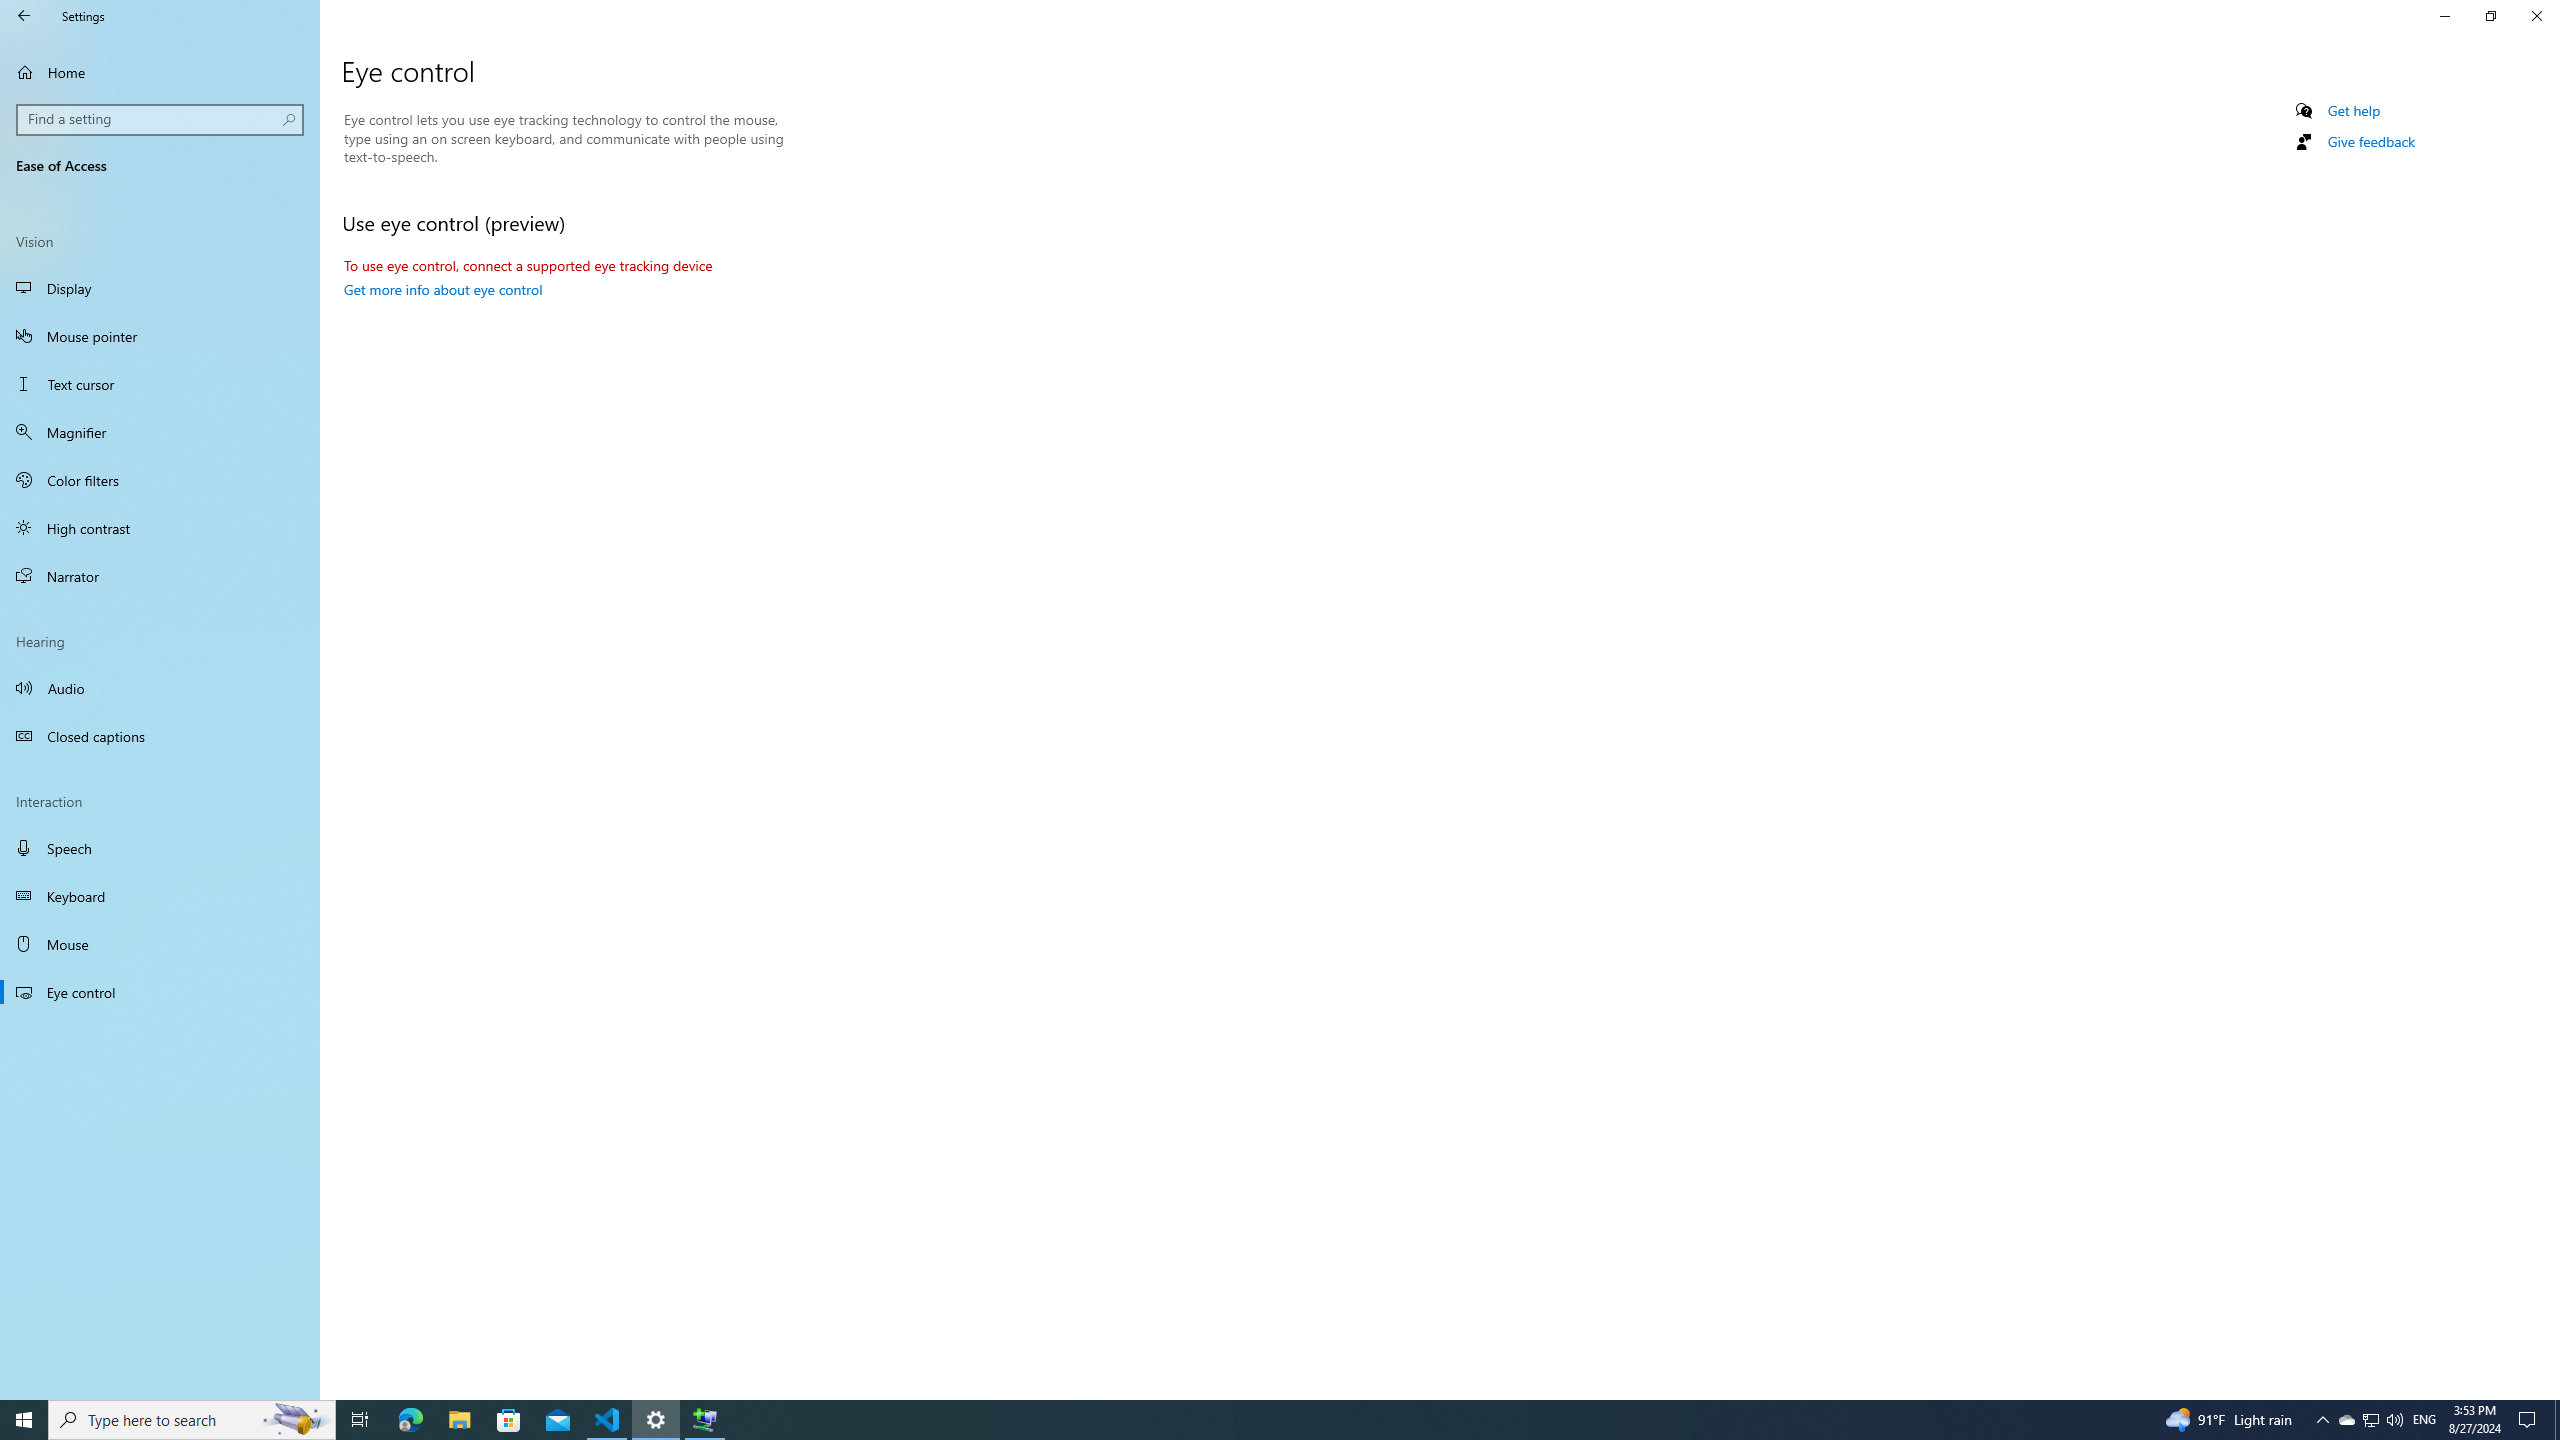 The width and height of the screenshot is (2560, 1440). I want to click on Restore Settings, so click(2490, 16).